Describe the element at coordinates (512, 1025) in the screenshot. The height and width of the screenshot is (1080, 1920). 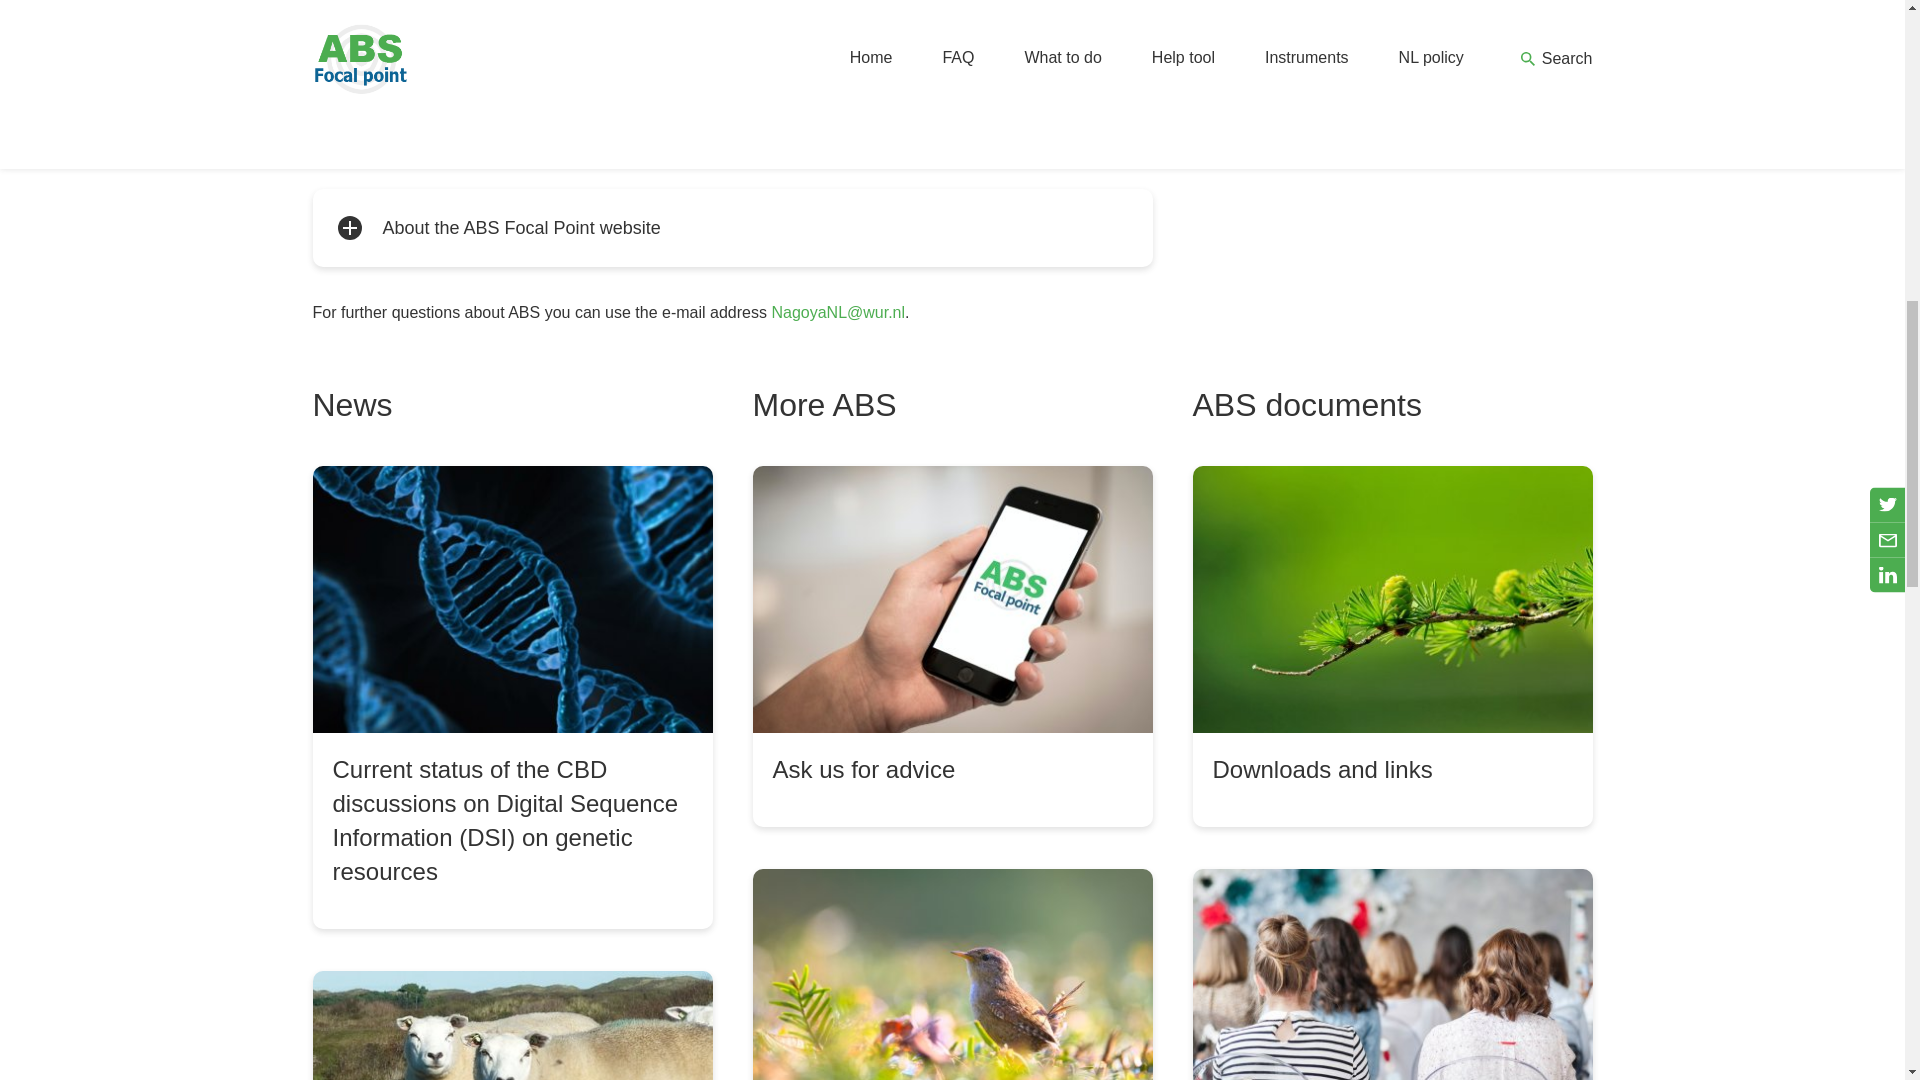
I see `Access to Dutch Genetic Resources` at that location.